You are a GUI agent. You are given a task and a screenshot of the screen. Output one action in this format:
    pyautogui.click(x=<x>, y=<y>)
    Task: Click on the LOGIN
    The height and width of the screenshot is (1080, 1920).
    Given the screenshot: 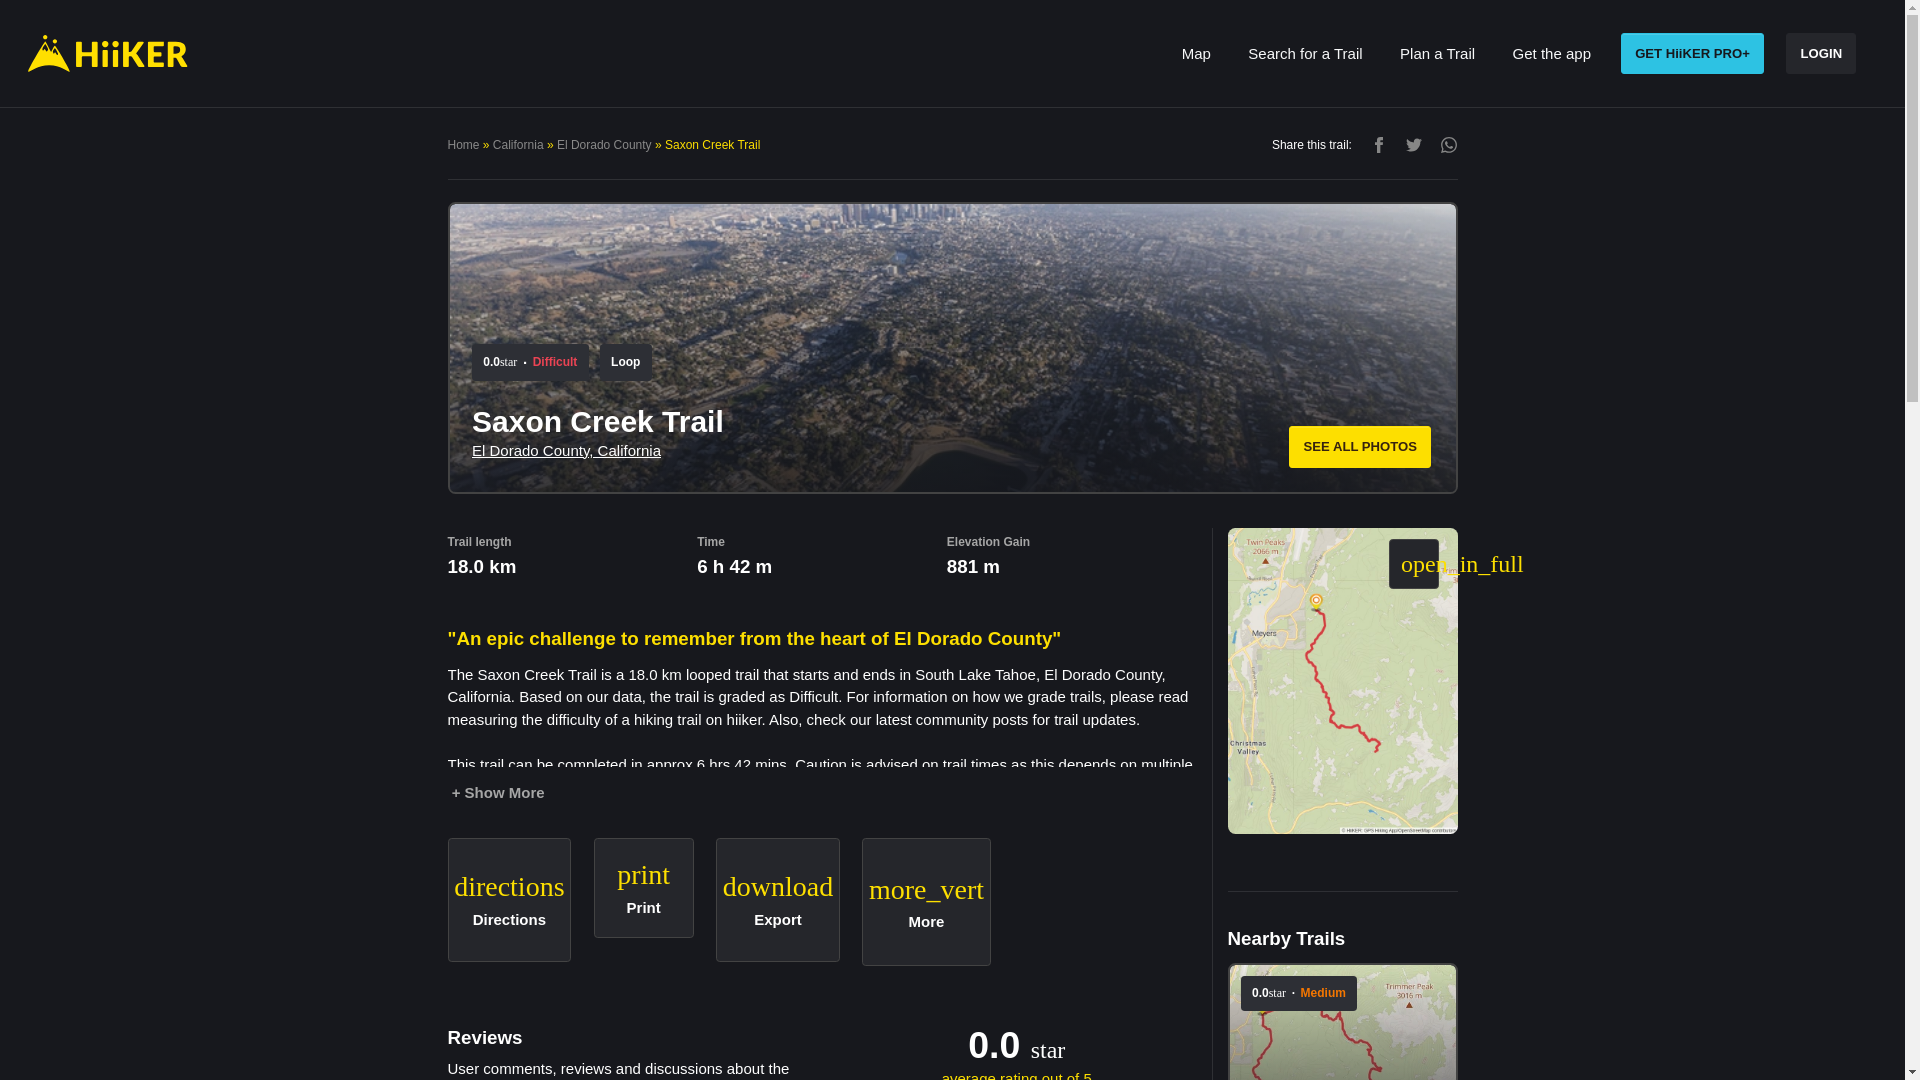 What is the action you would take?
    pyautogui.click(x=1195, y=54)
    